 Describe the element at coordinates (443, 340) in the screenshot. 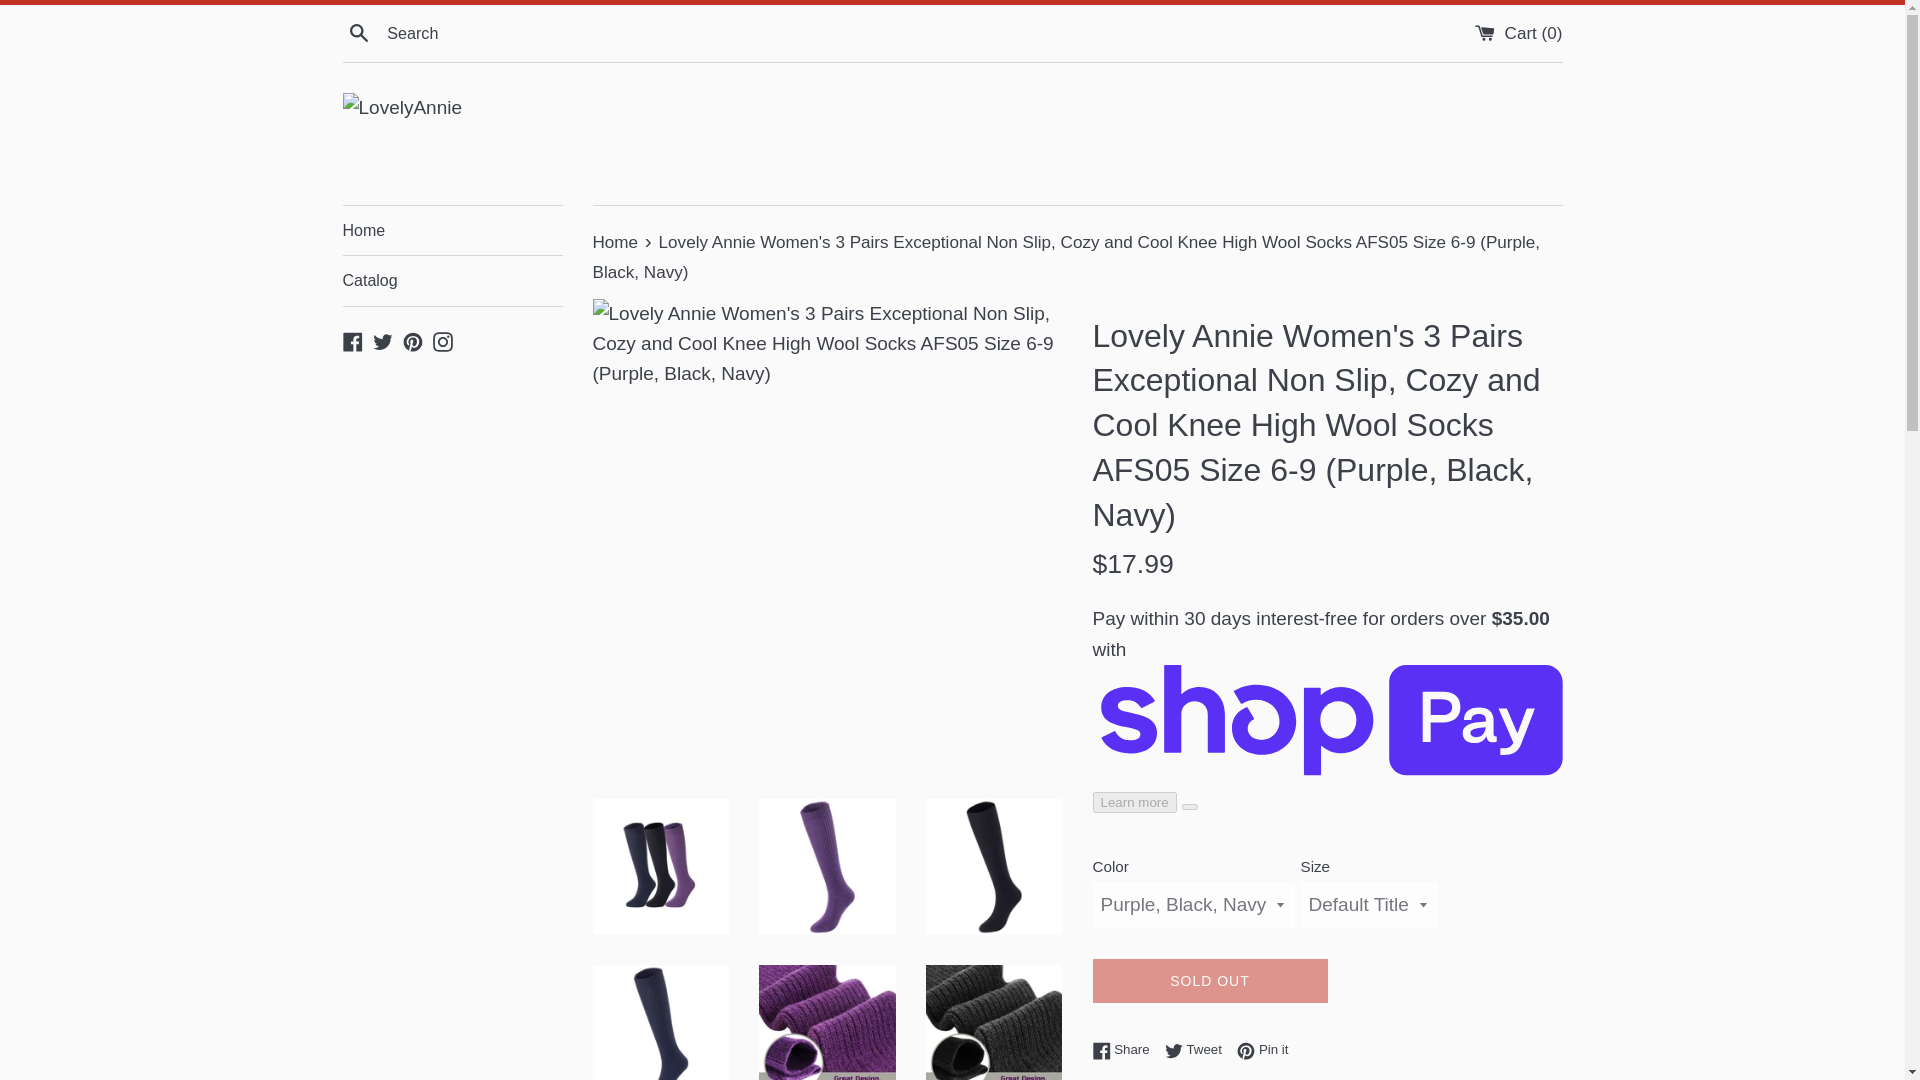

I see `Pin on Pinterest` at that location.